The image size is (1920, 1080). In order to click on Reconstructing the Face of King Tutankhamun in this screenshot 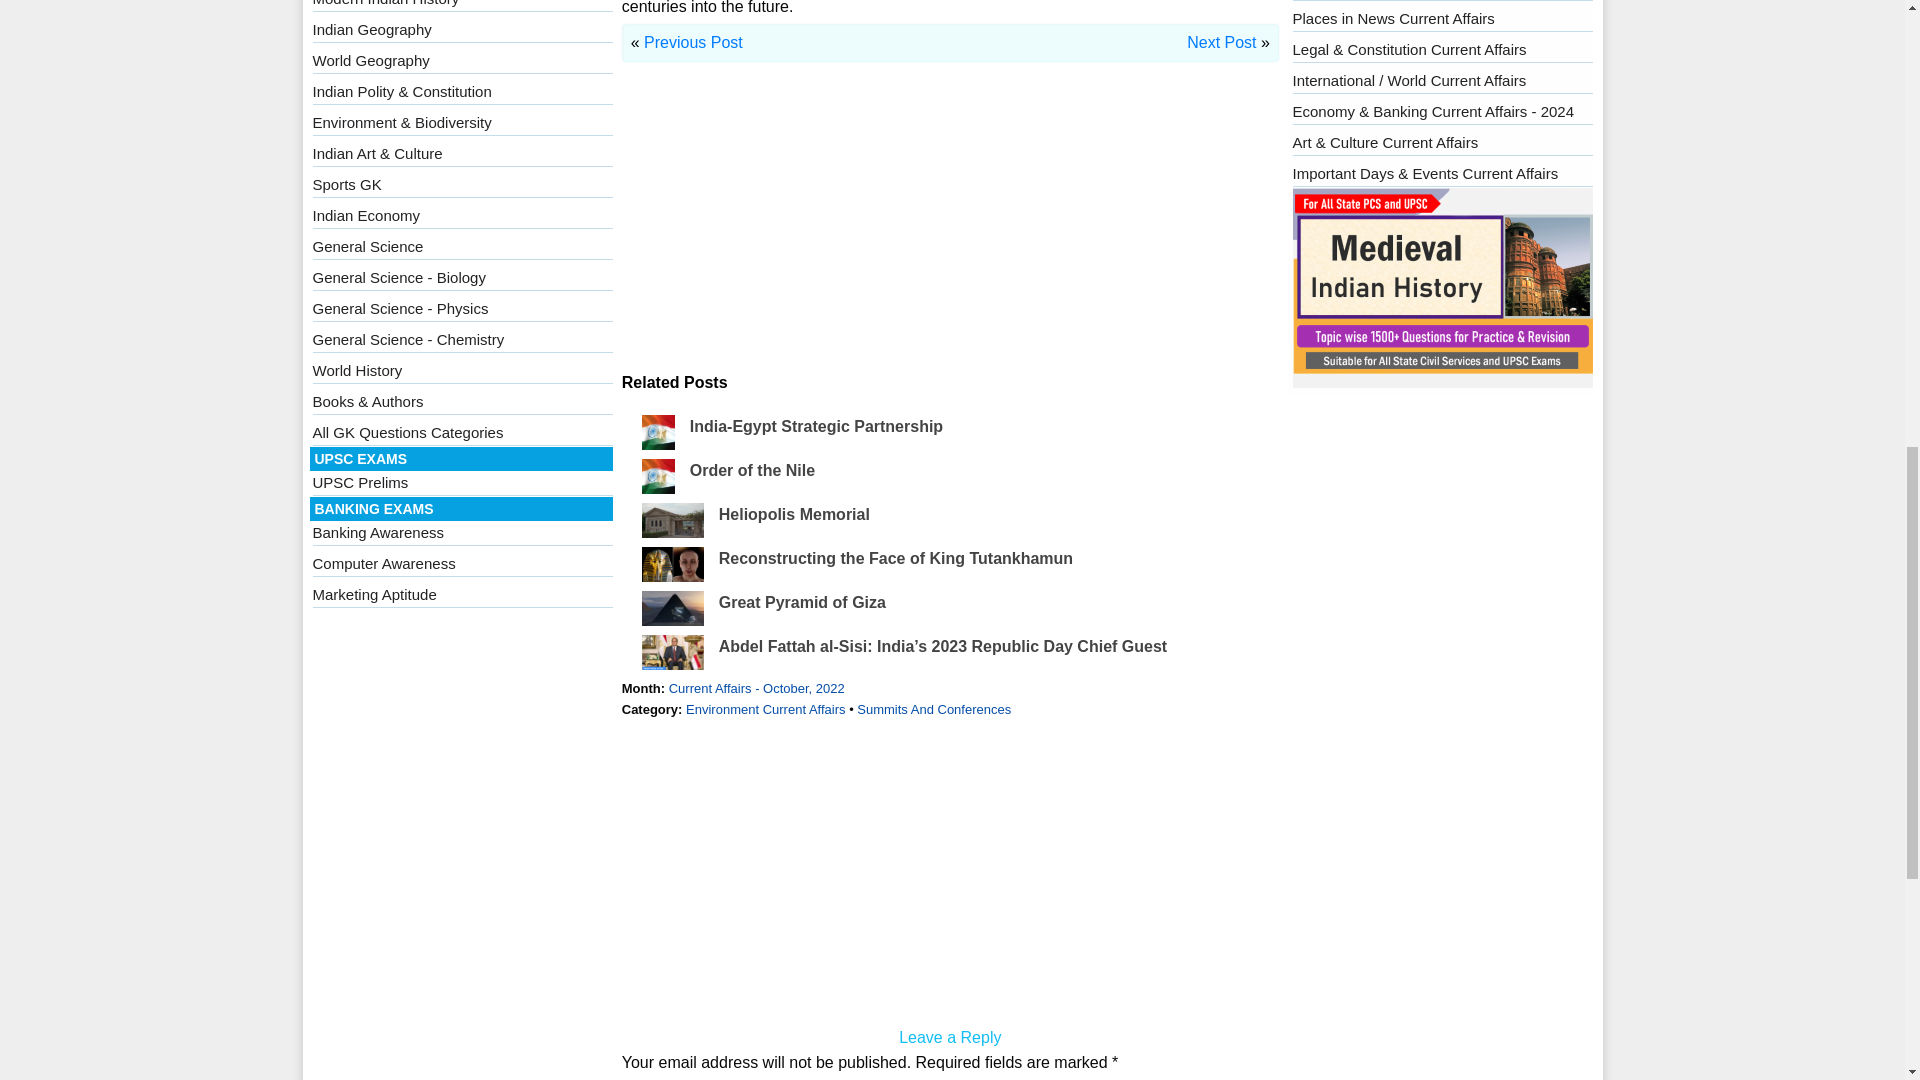, I will do `click(896, 558)`.